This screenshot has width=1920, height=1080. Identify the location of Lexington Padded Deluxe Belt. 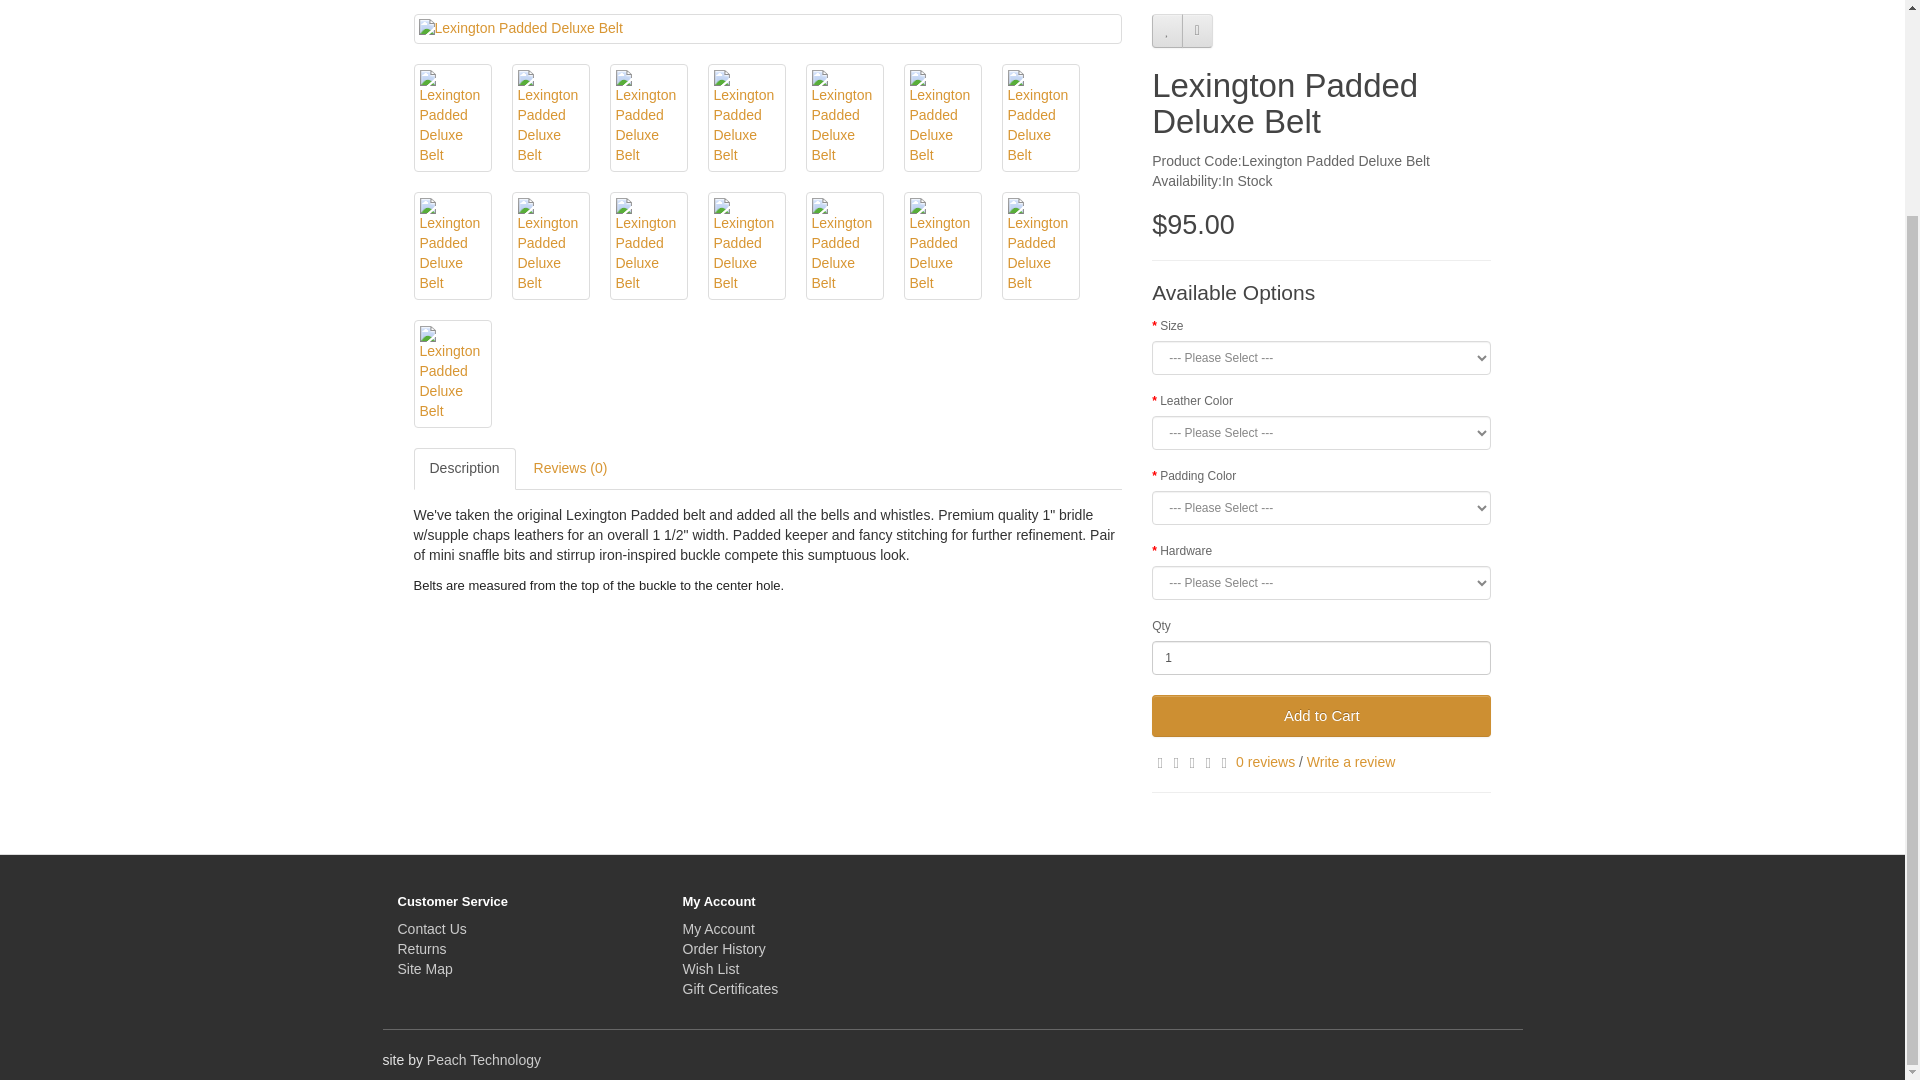
(768, 28).